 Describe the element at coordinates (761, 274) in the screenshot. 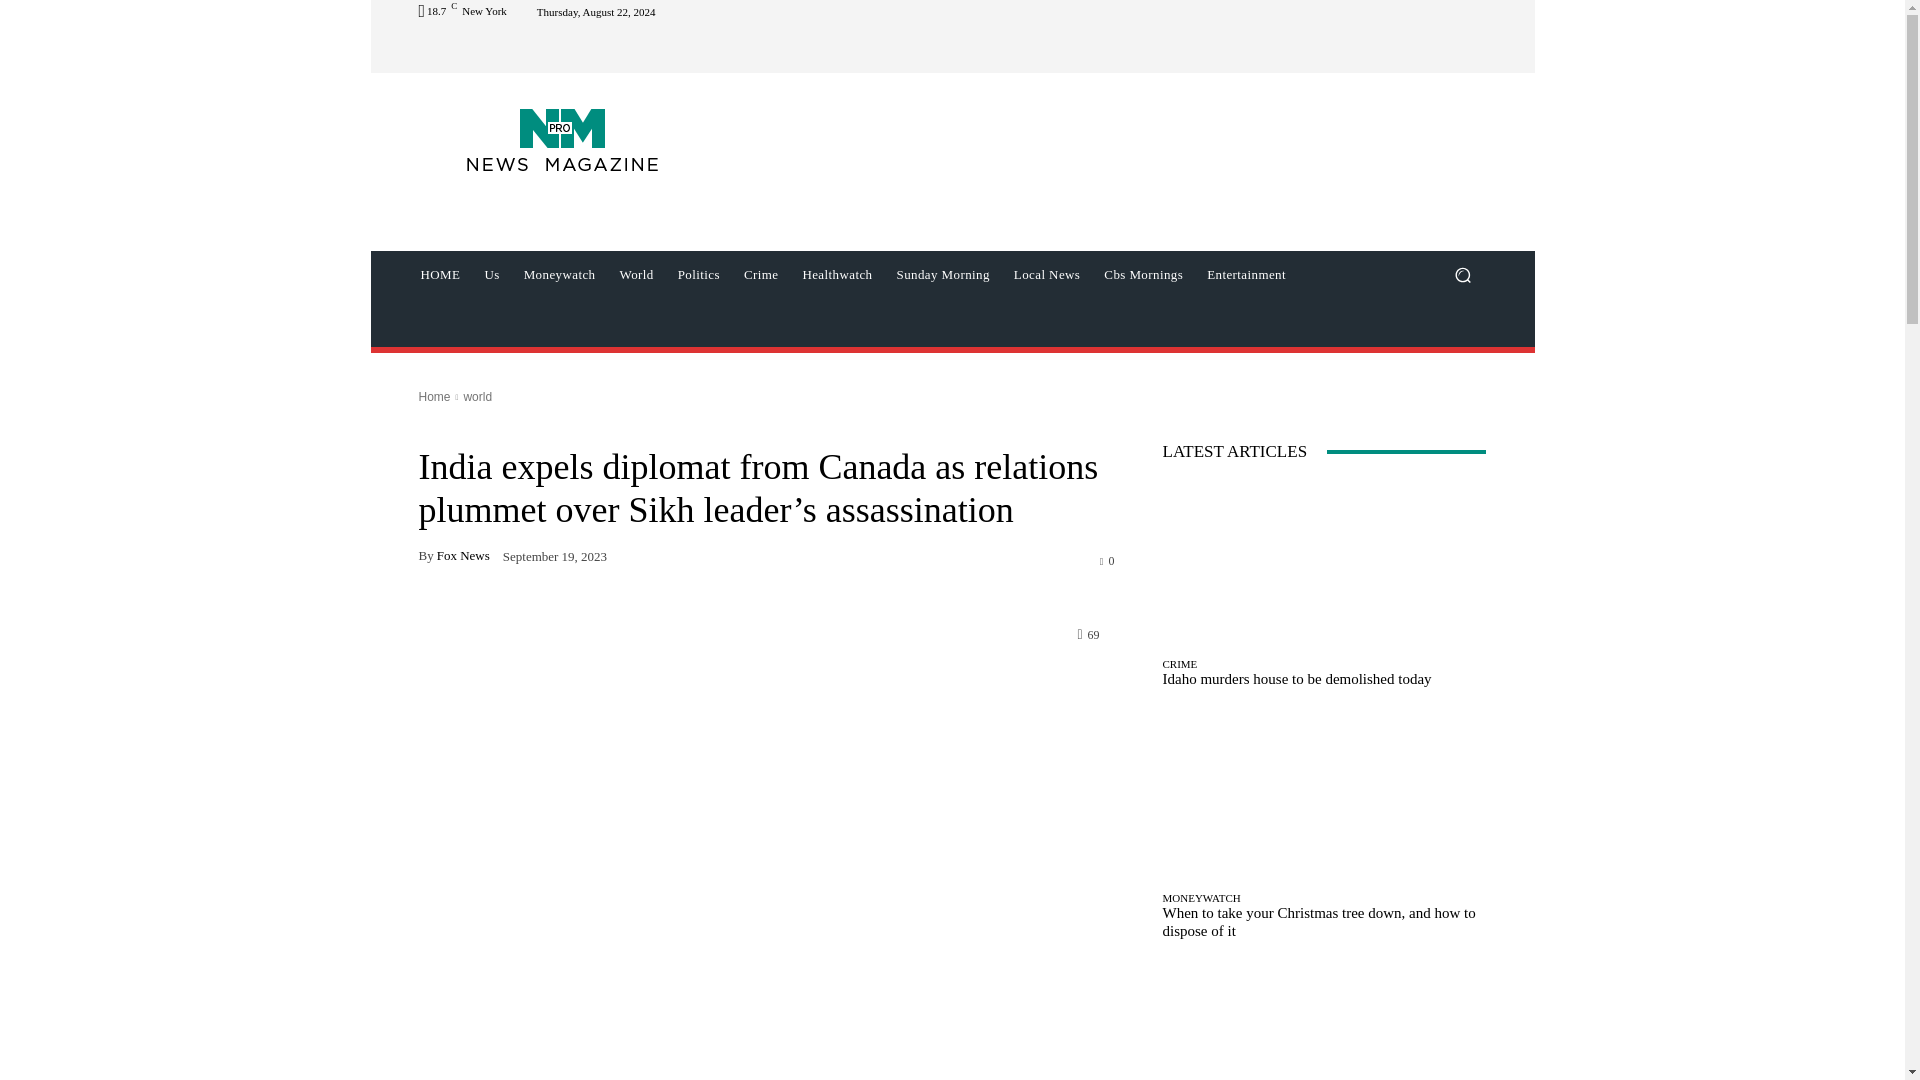

I see `Crime` at that location.